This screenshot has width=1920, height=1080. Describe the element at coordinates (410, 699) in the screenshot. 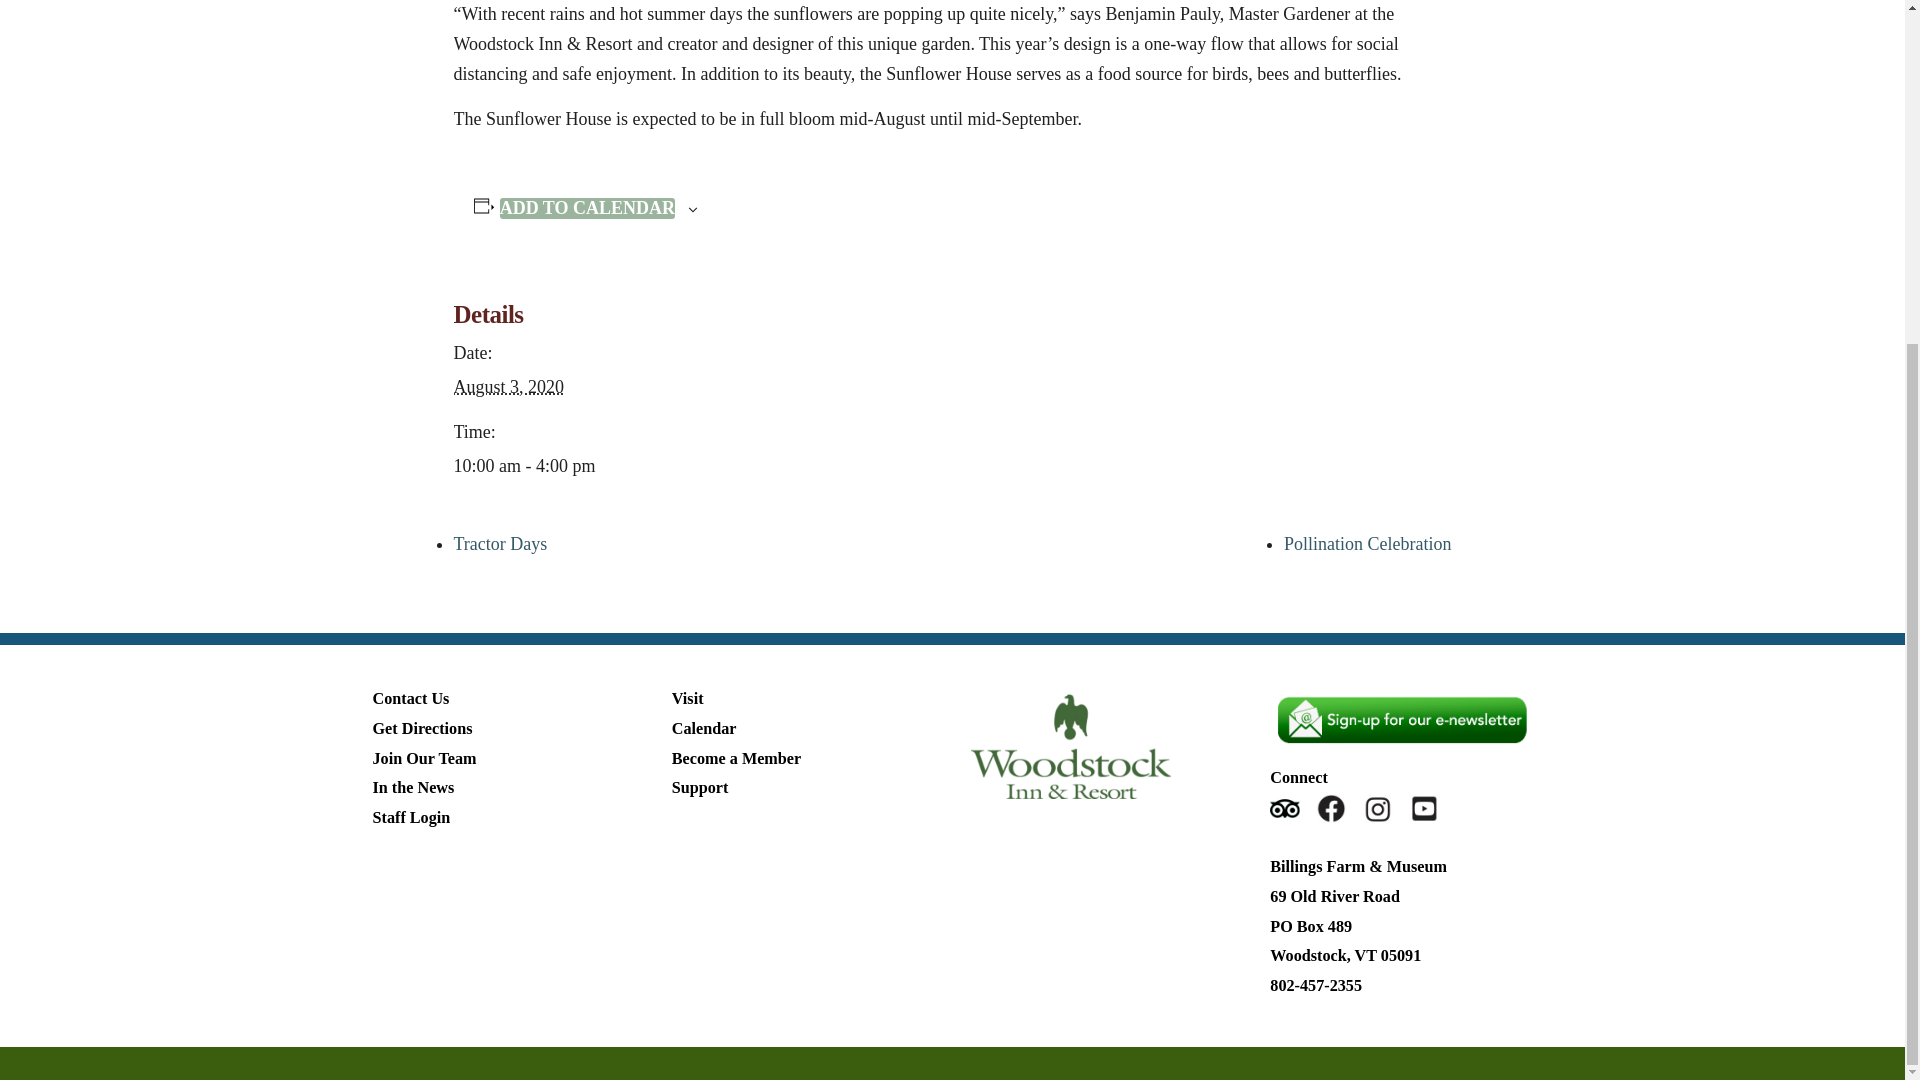

I see `Contact Us` at that location.